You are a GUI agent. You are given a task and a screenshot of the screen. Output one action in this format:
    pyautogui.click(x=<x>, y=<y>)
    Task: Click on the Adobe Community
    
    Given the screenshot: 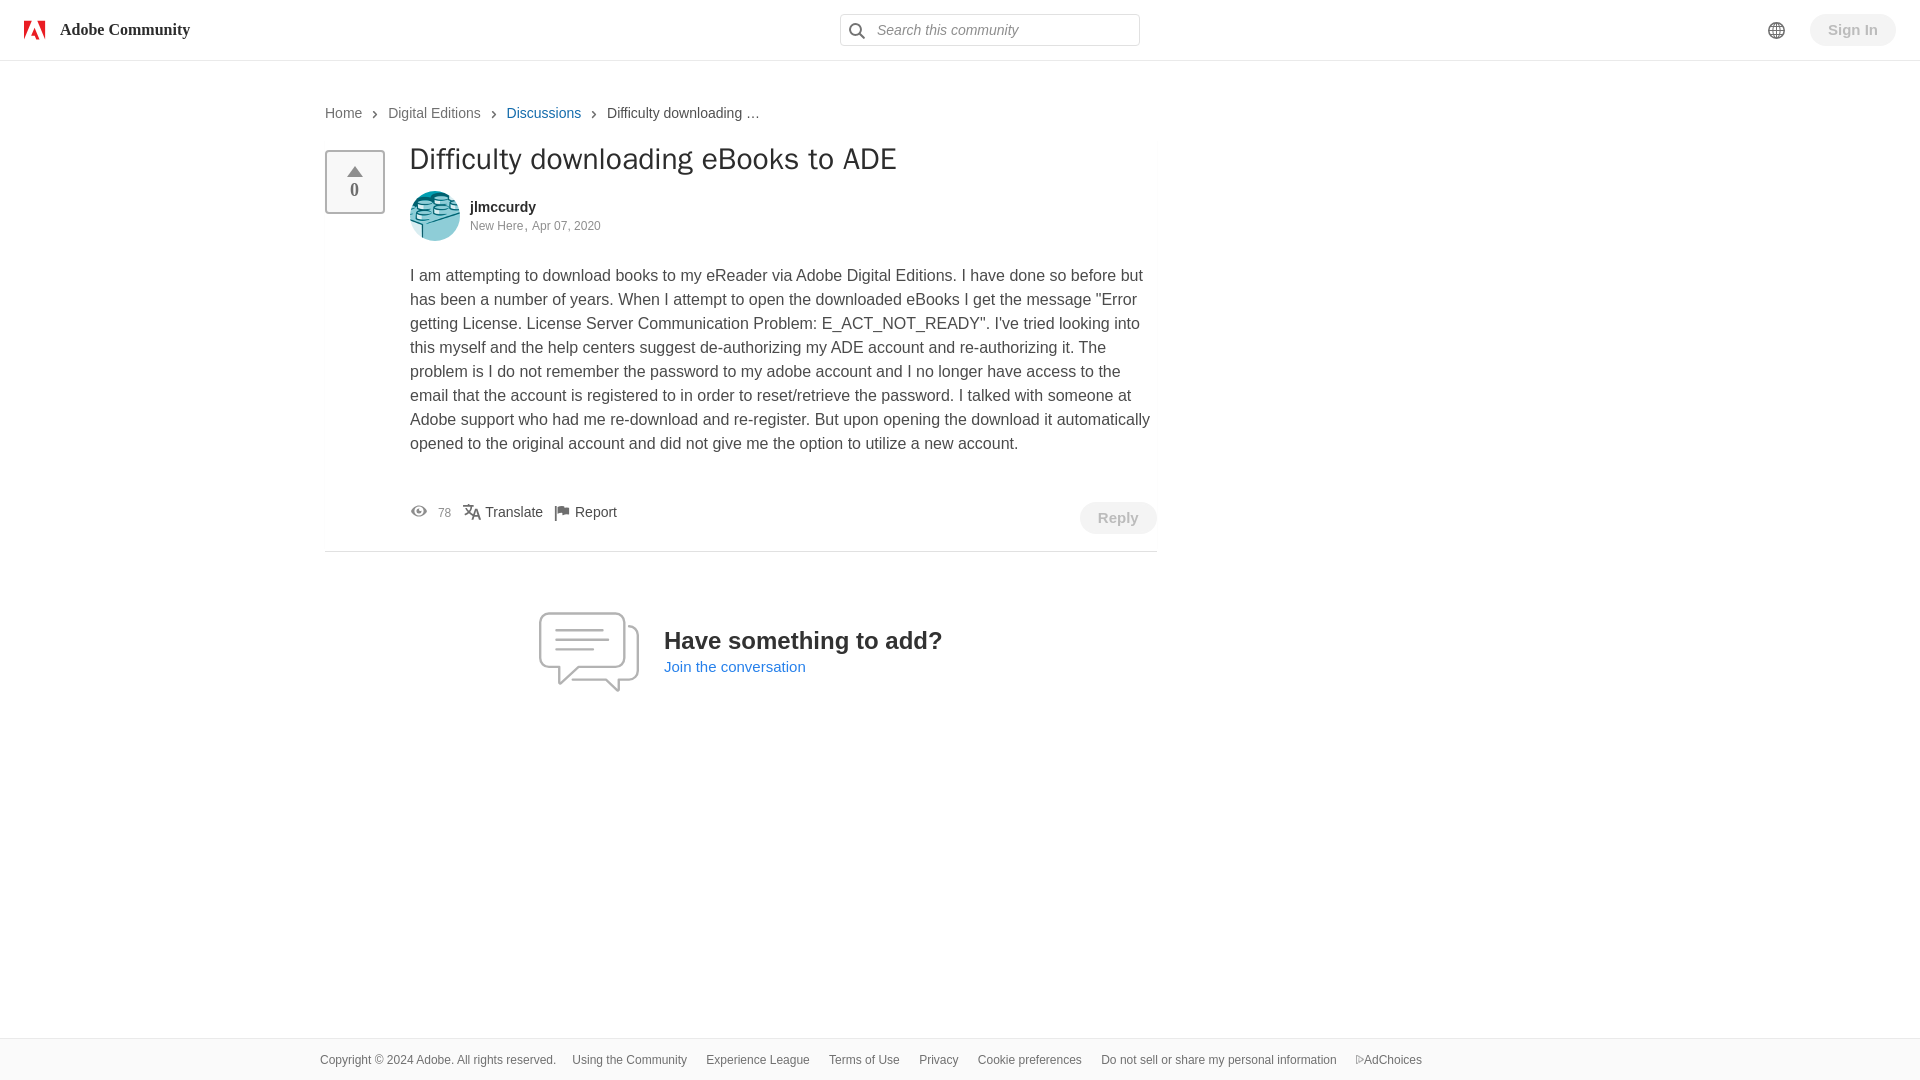 What is the action you would take?
    pyautogui.click(x=102, y=29)
    